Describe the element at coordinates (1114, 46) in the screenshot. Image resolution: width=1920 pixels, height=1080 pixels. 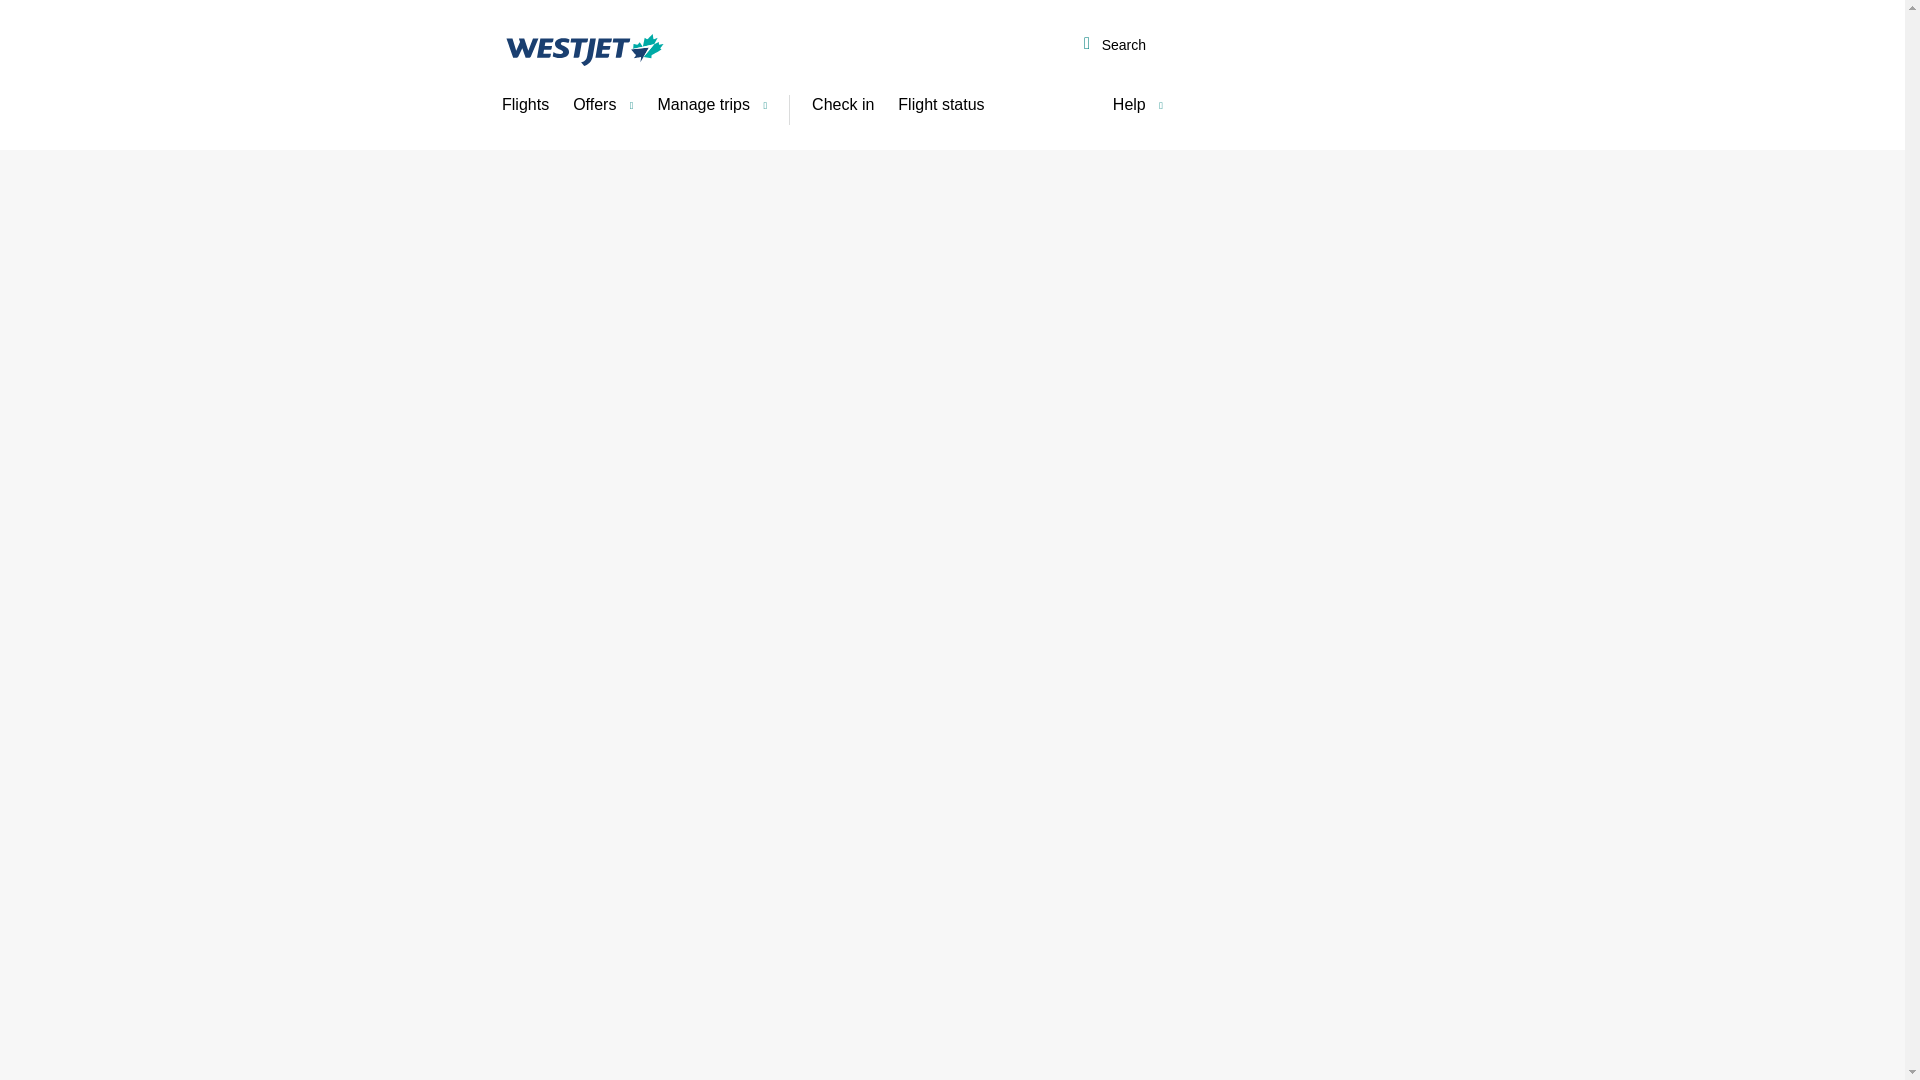
I see `Search` at that location.